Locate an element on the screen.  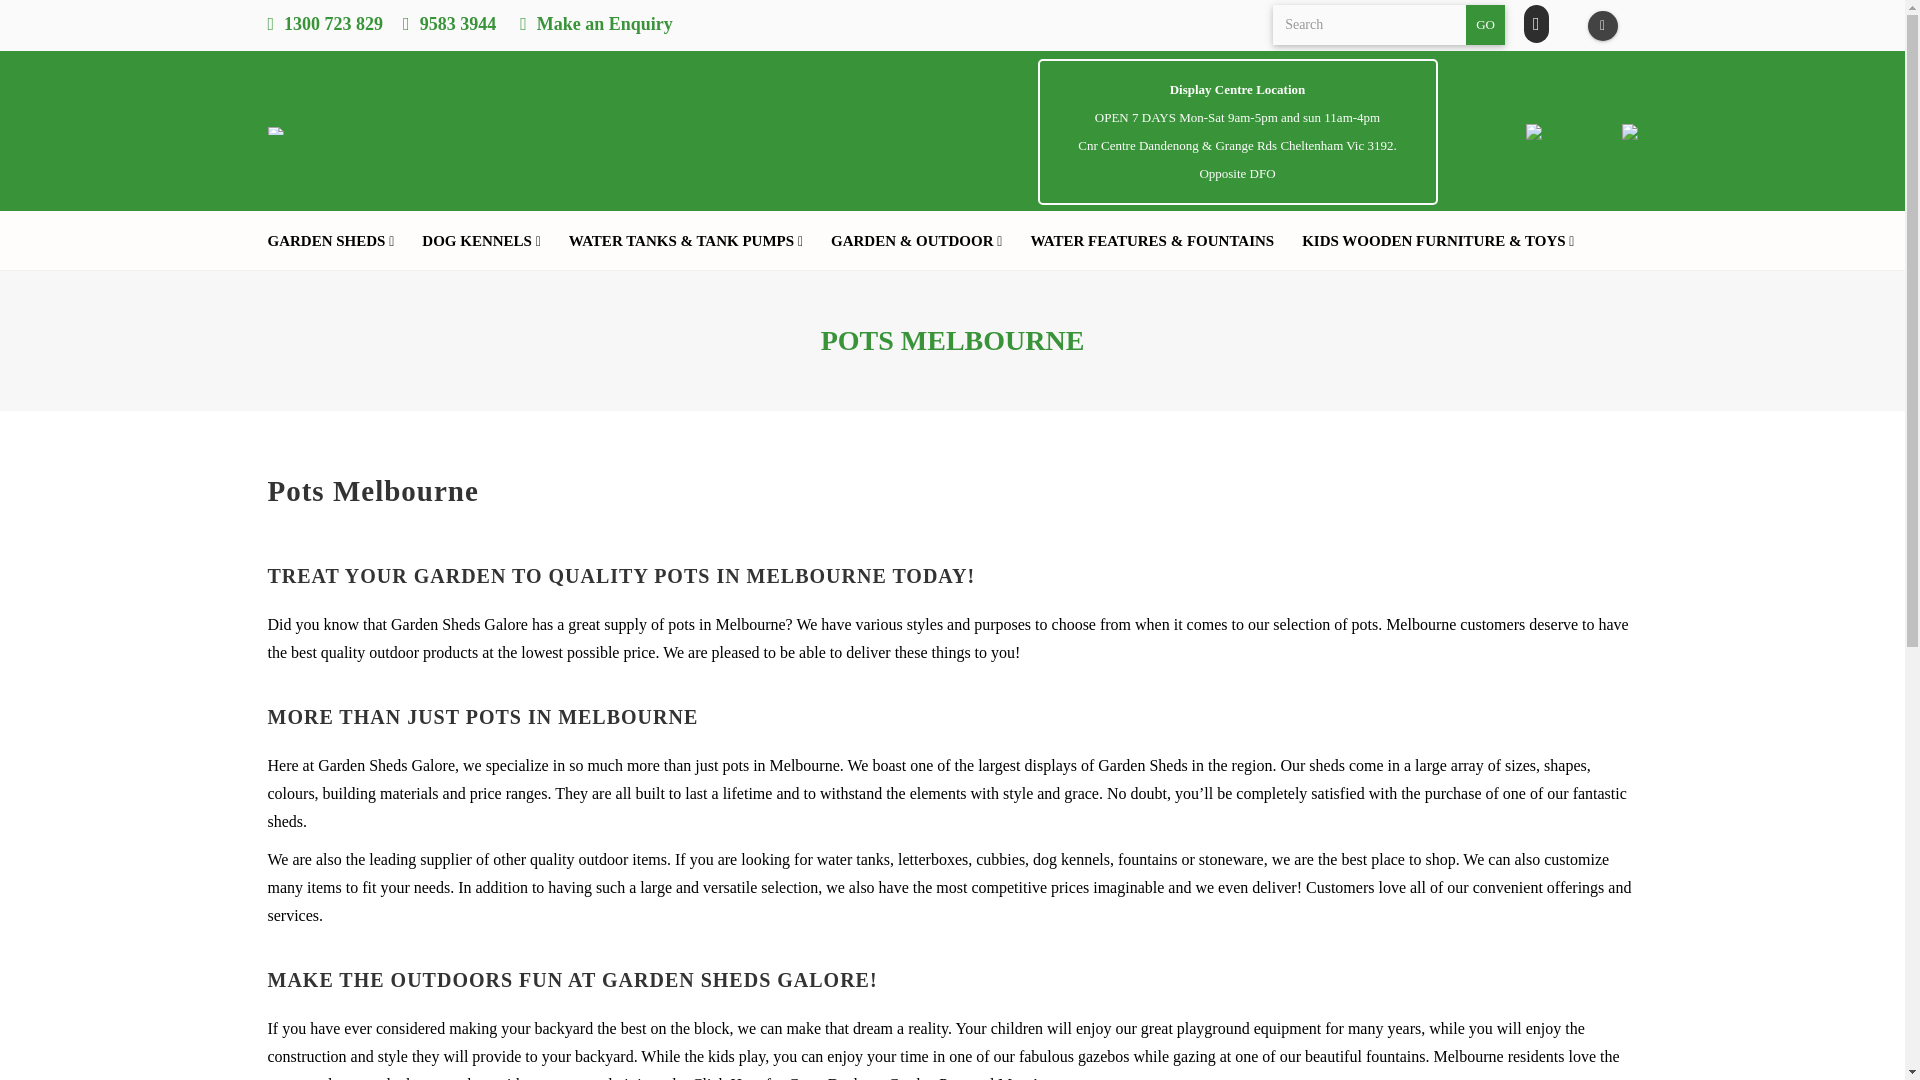
GO is located at coordinates (1486, 25).